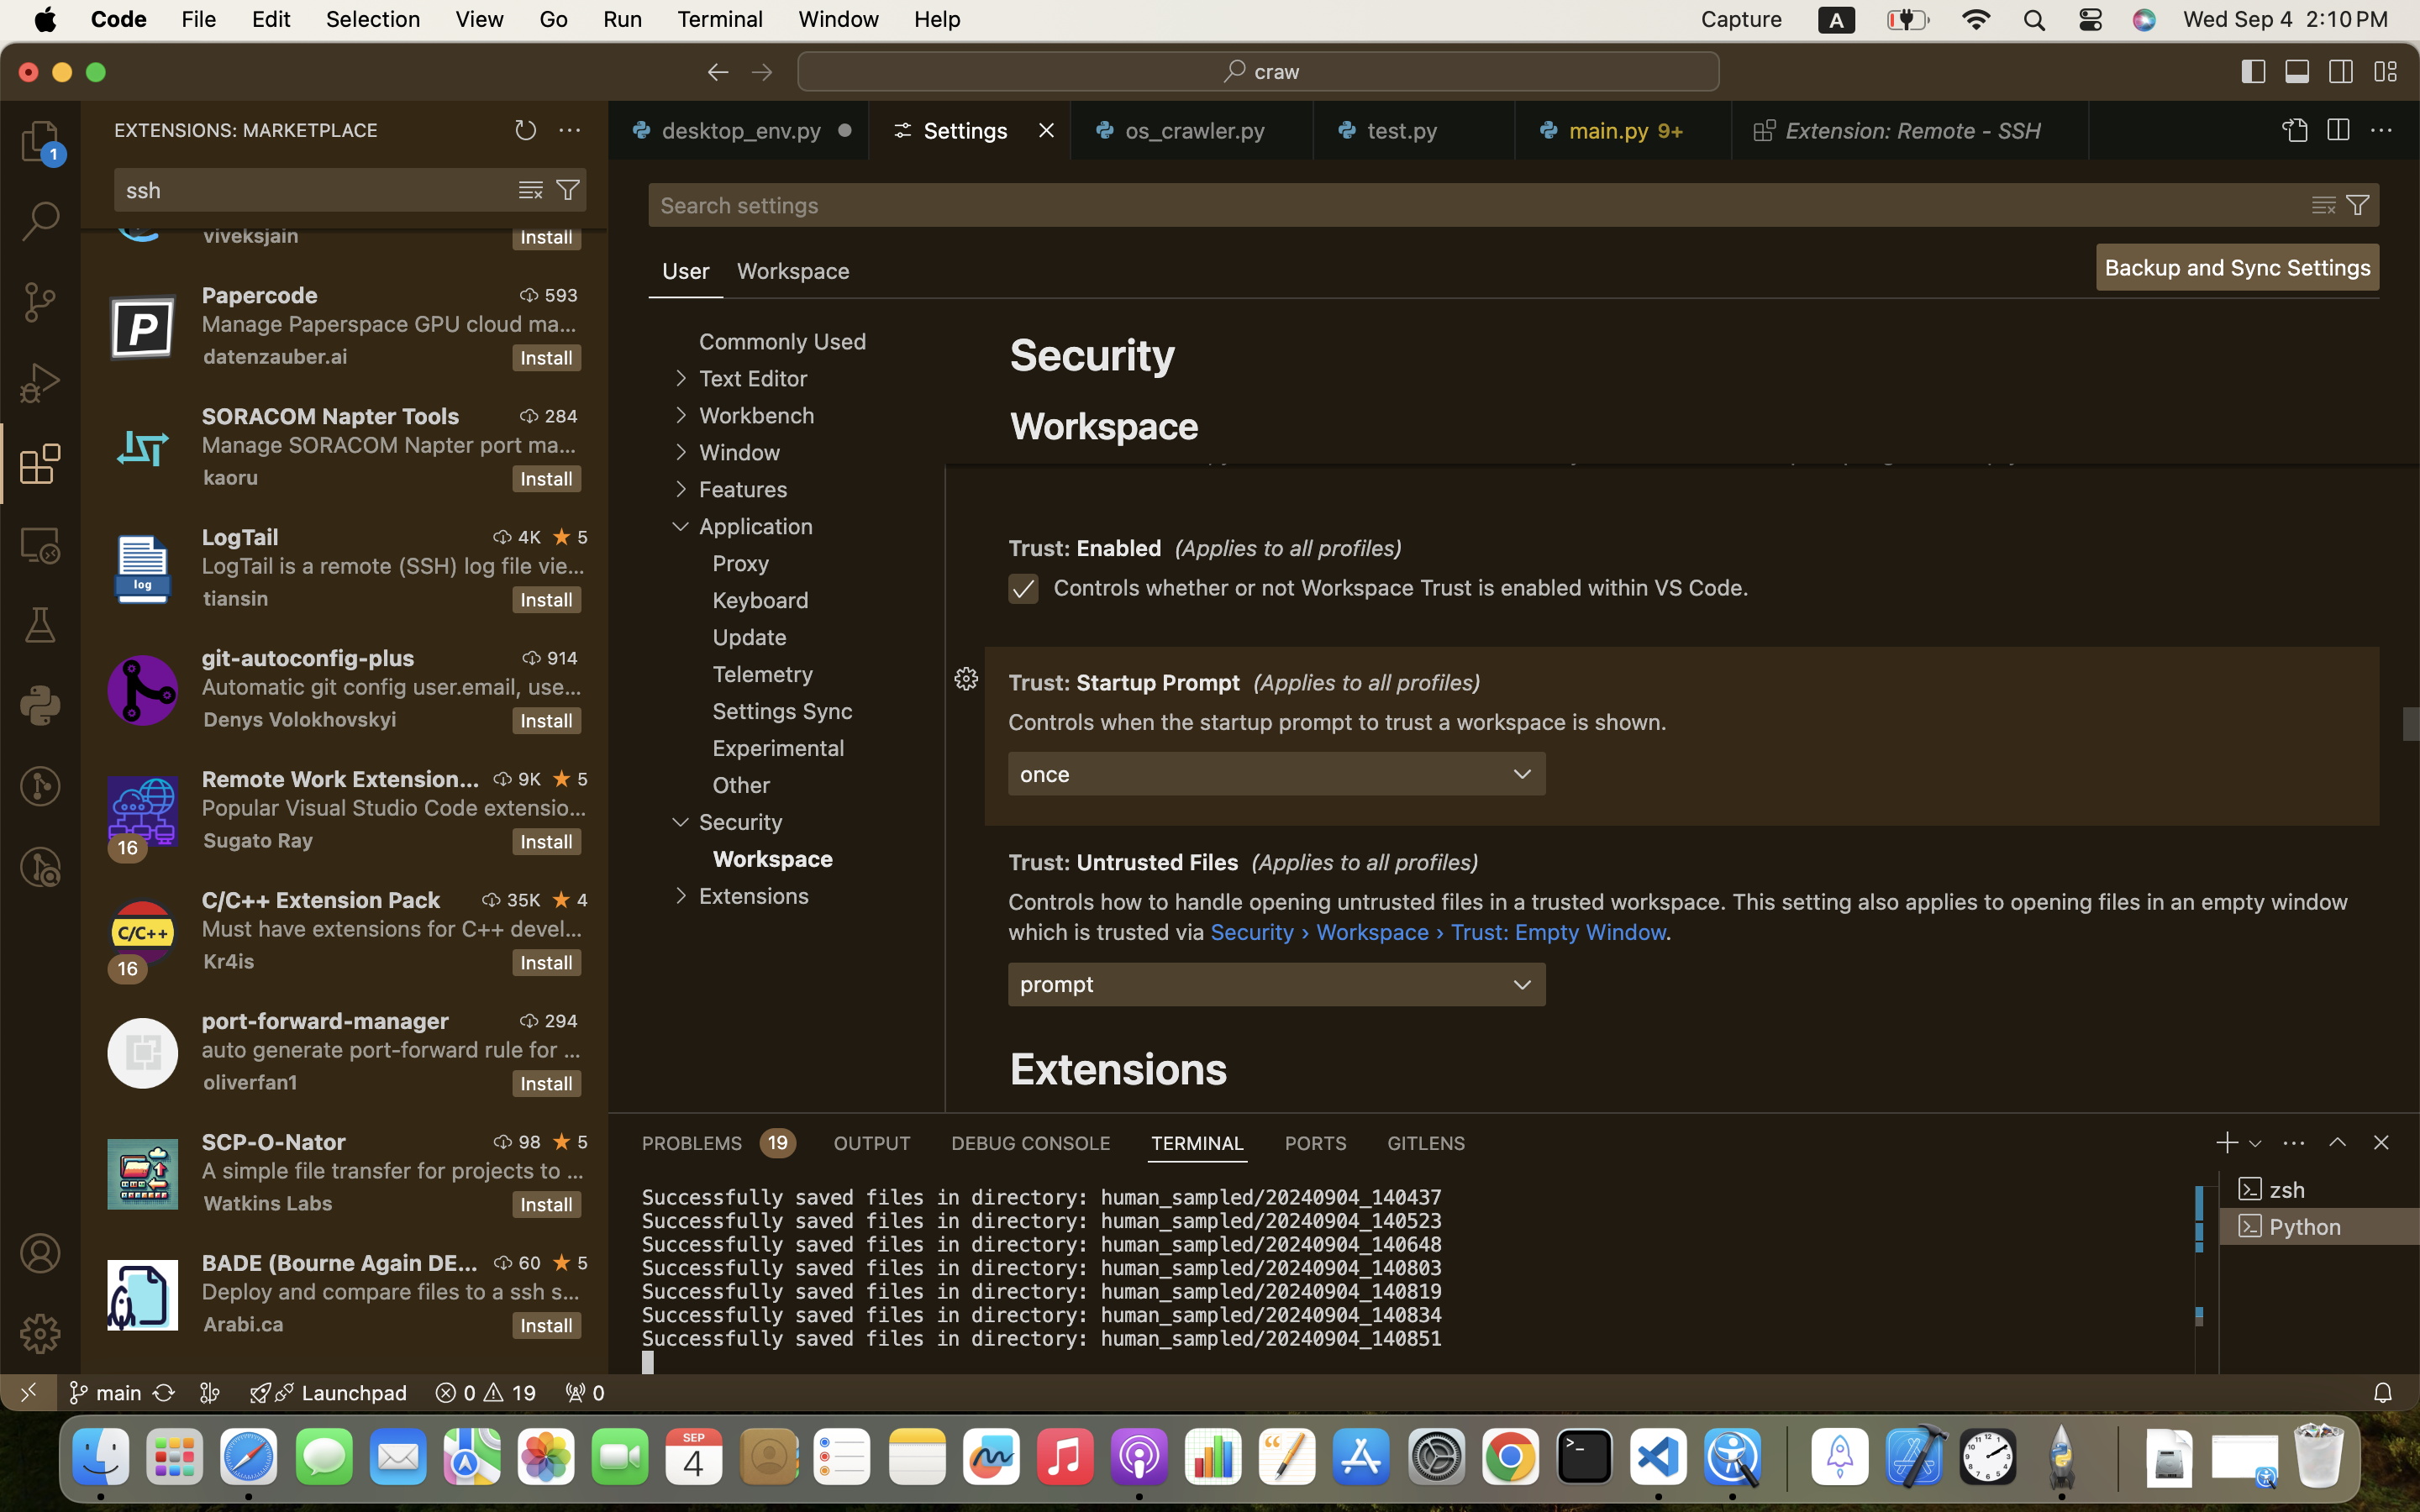 The height and width of the screenshot is (1512, 2420). Describe the element at coordinates (246, 130) in the screenshot. I see `EXTENSIONS: MARKETPLACE` at that location.